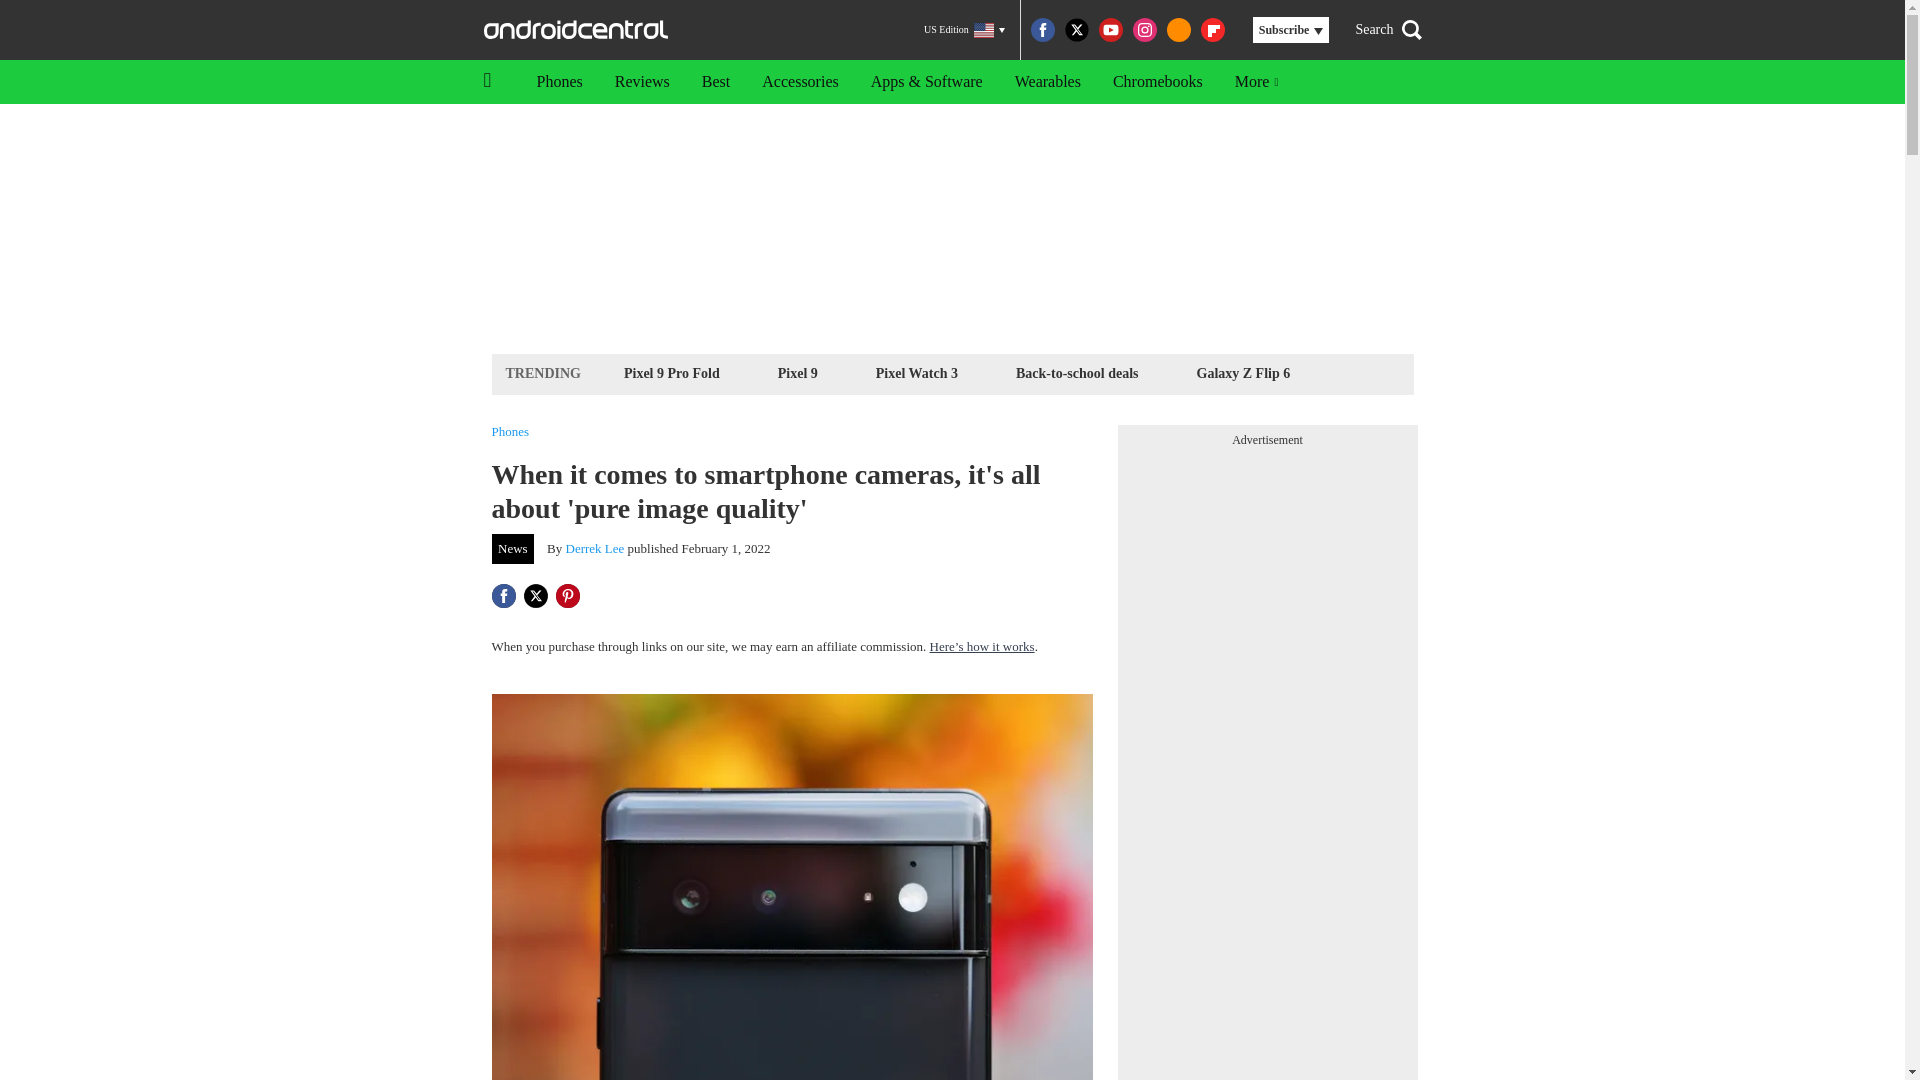 Image resolution: width=1920 pixels, height=1080 pixels. What do you see at coordinates (558, 82) in the screenshot?
I see `Phones` at bounding box center [558, 82].